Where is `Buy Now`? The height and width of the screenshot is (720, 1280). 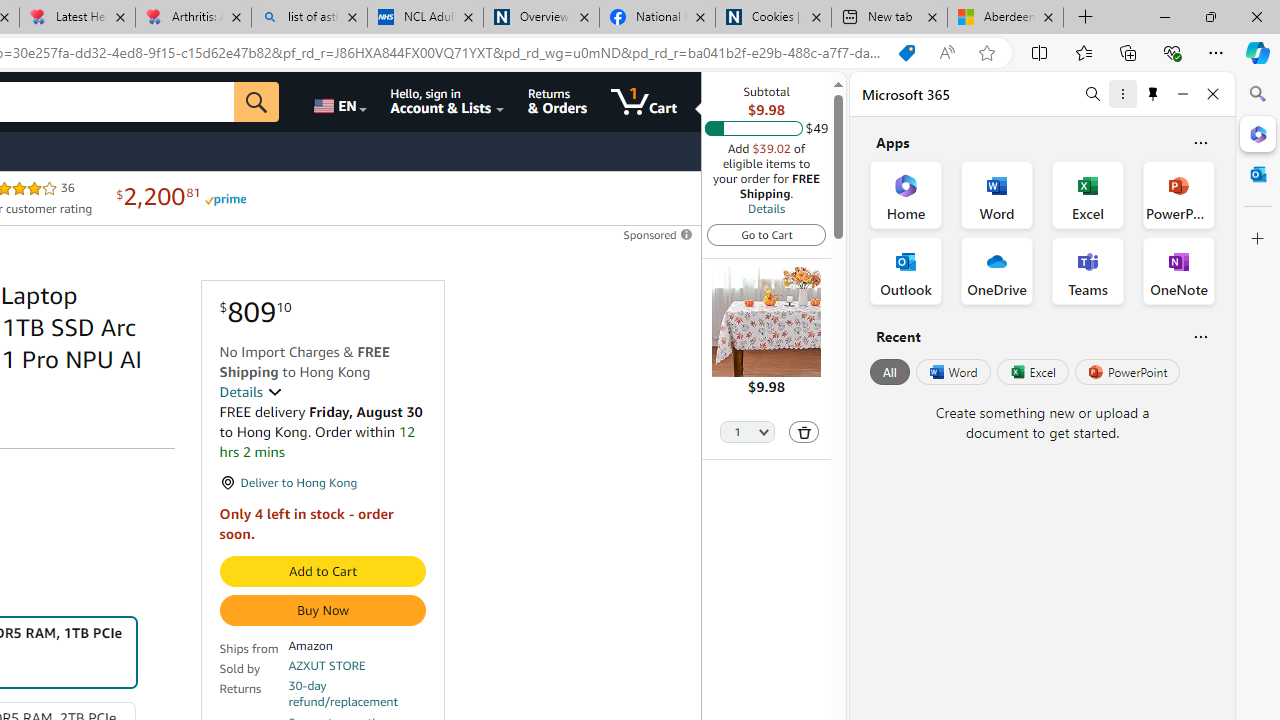 Buy Now is located at coordinates (322, 610).